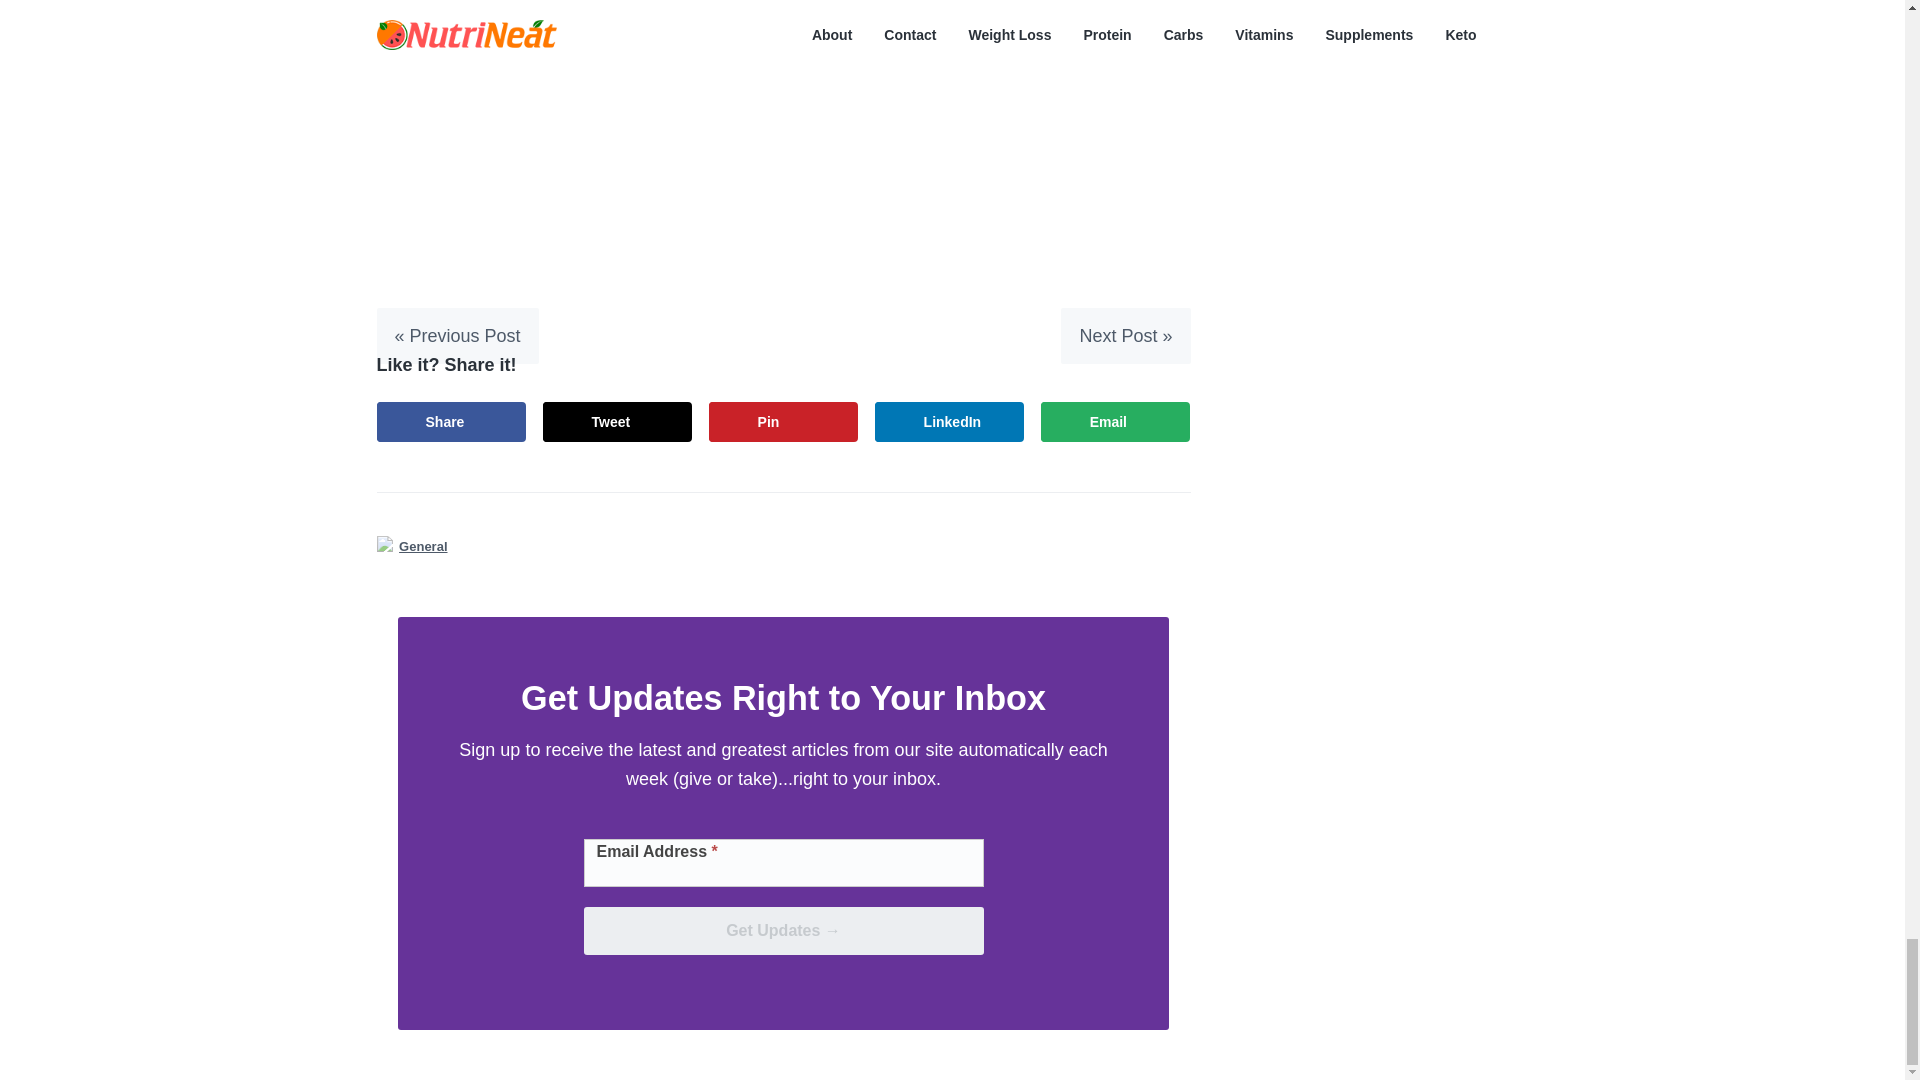 The height and width of the screenshot is (1080, 1920). I want to click on Share on X, so click(618, 421).